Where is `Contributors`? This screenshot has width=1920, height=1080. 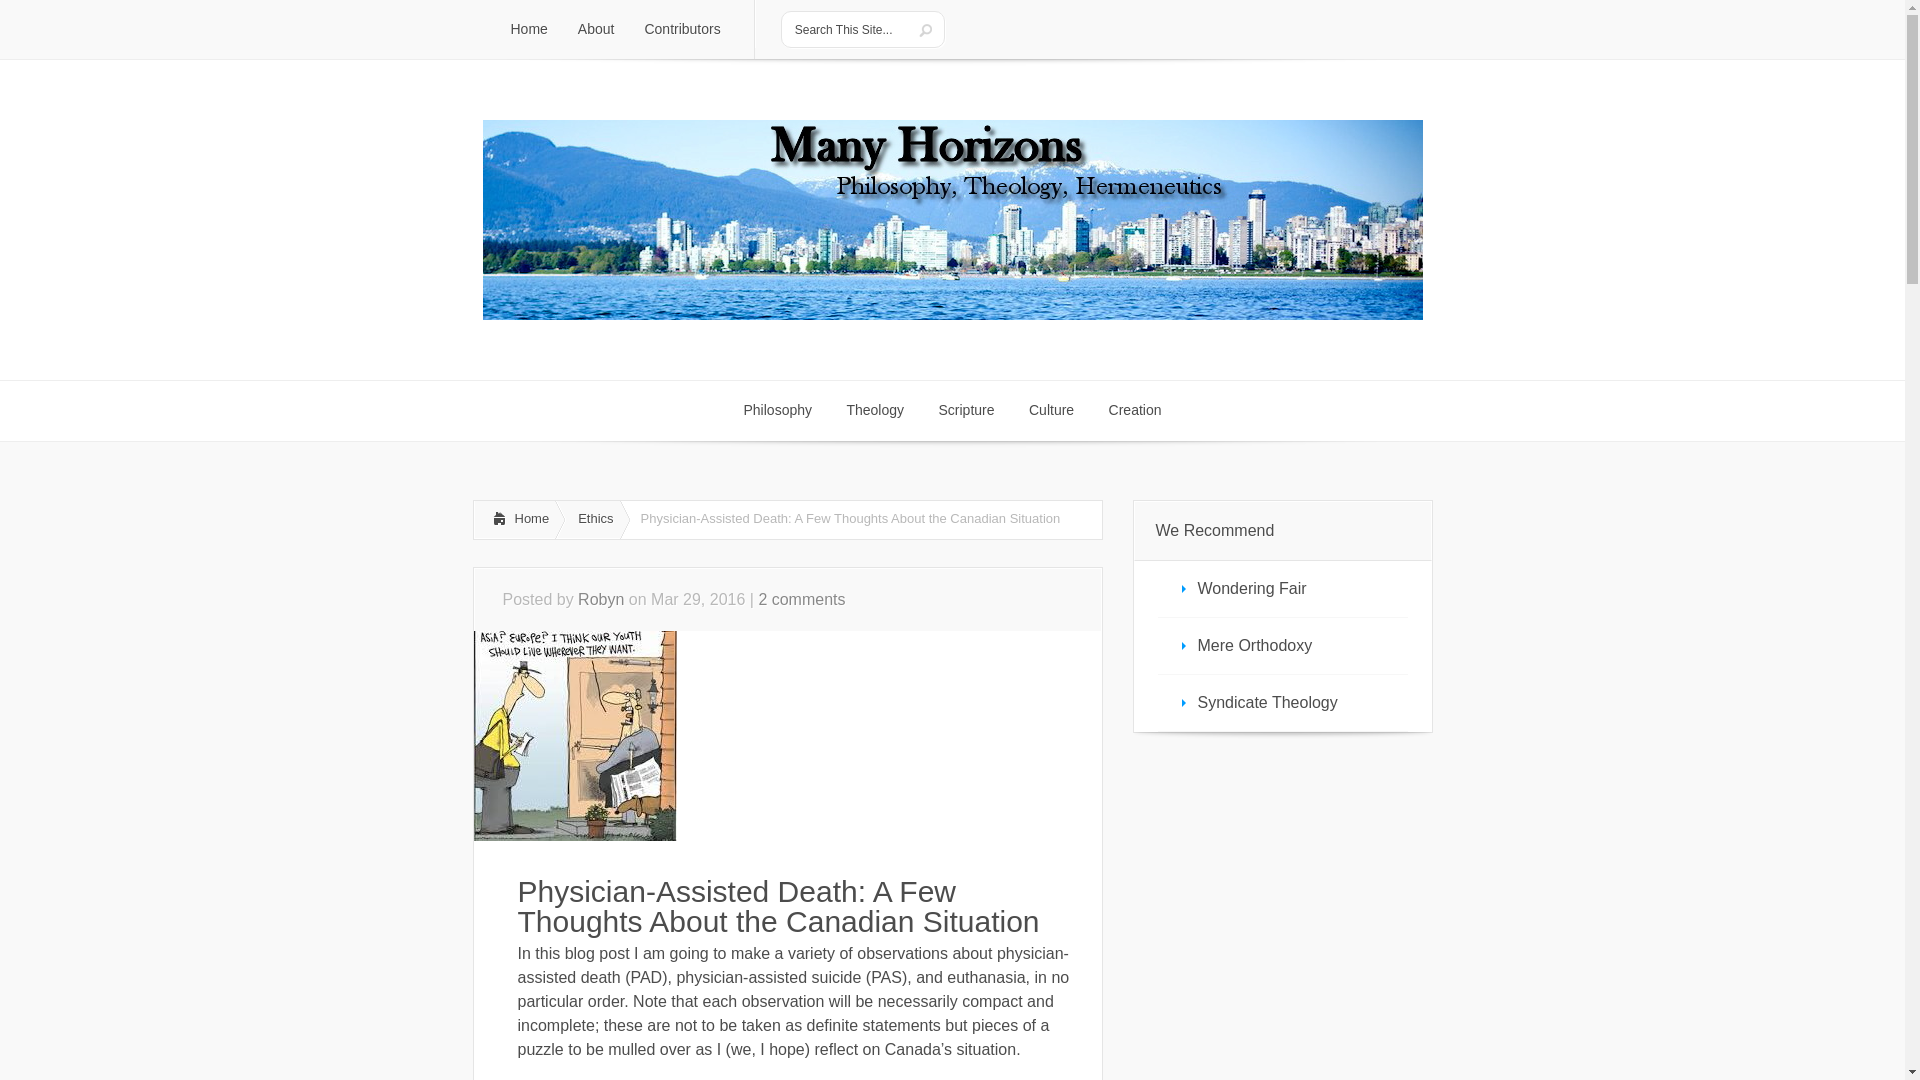
Contributors is located at coordinates (682, 30).